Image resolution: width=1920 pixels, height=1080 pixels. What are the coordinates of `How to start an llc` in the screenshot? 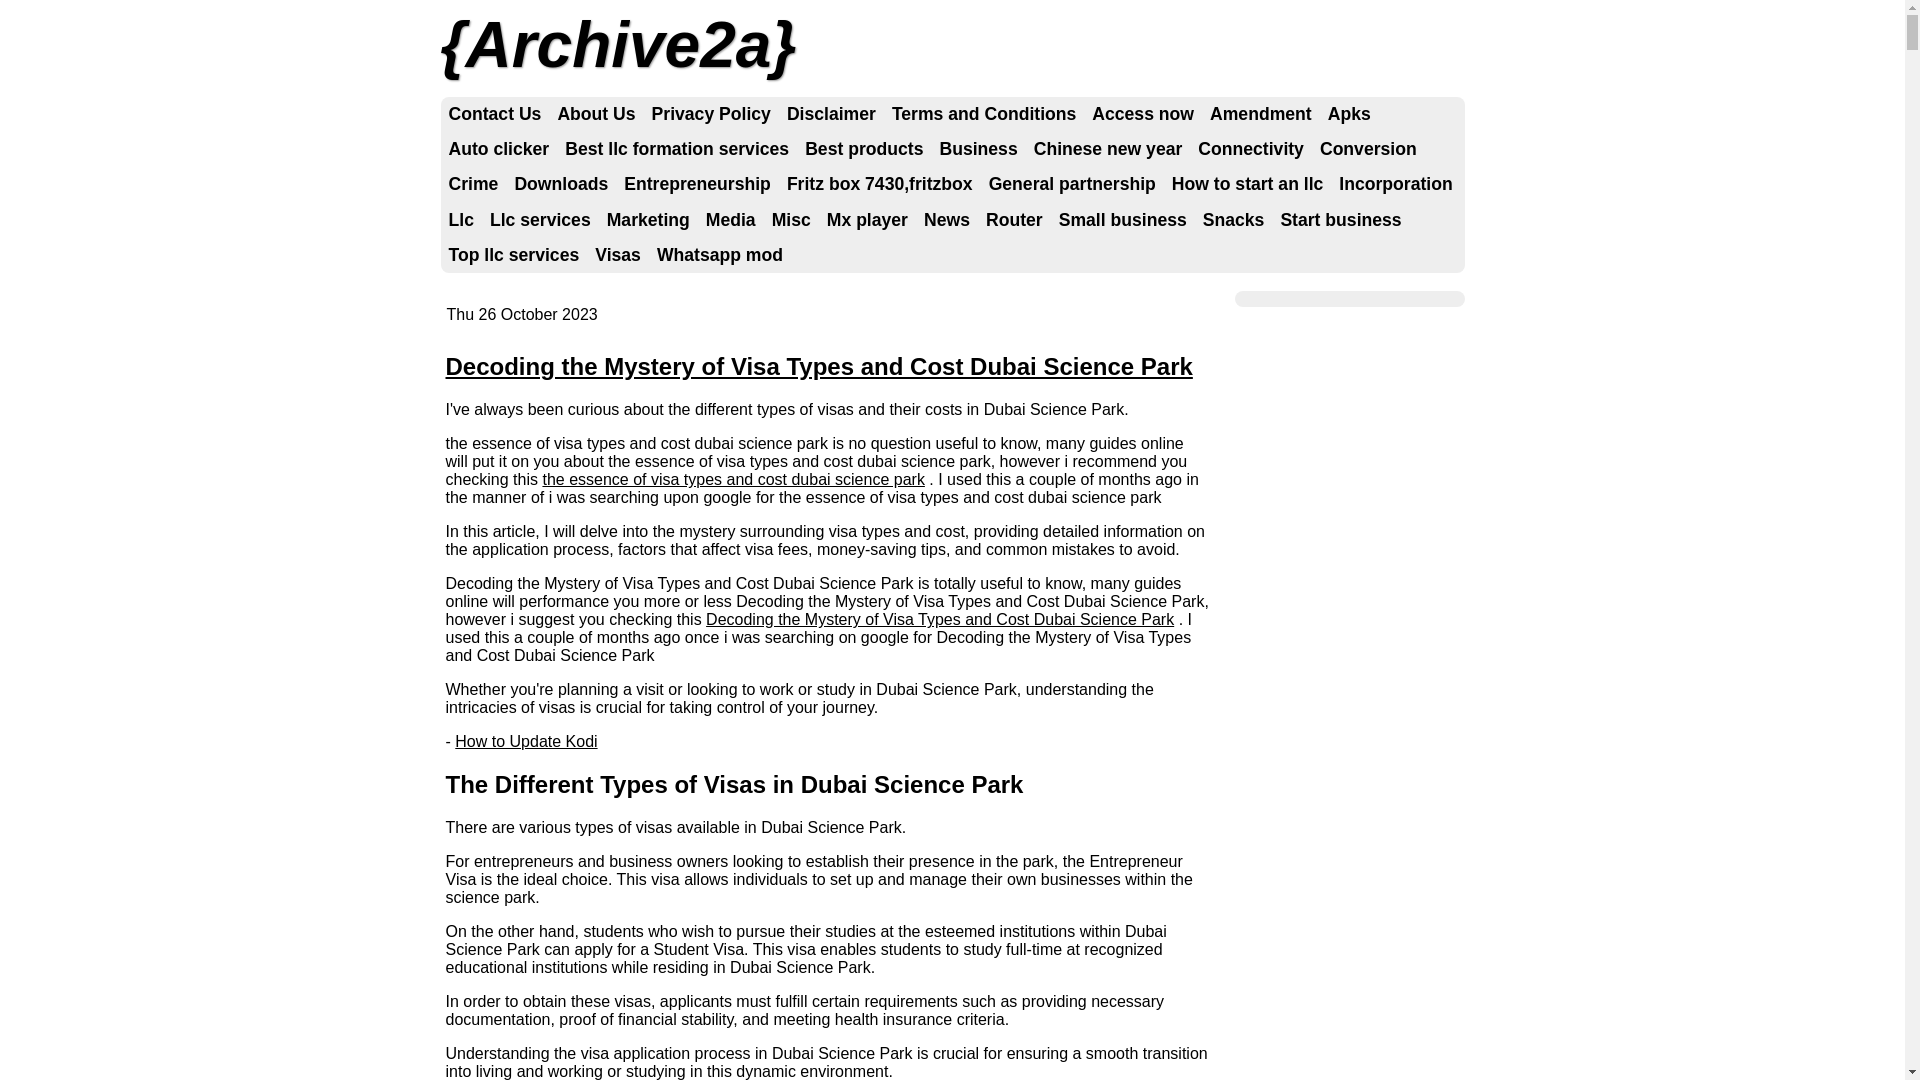 It's located at (1248, 184).